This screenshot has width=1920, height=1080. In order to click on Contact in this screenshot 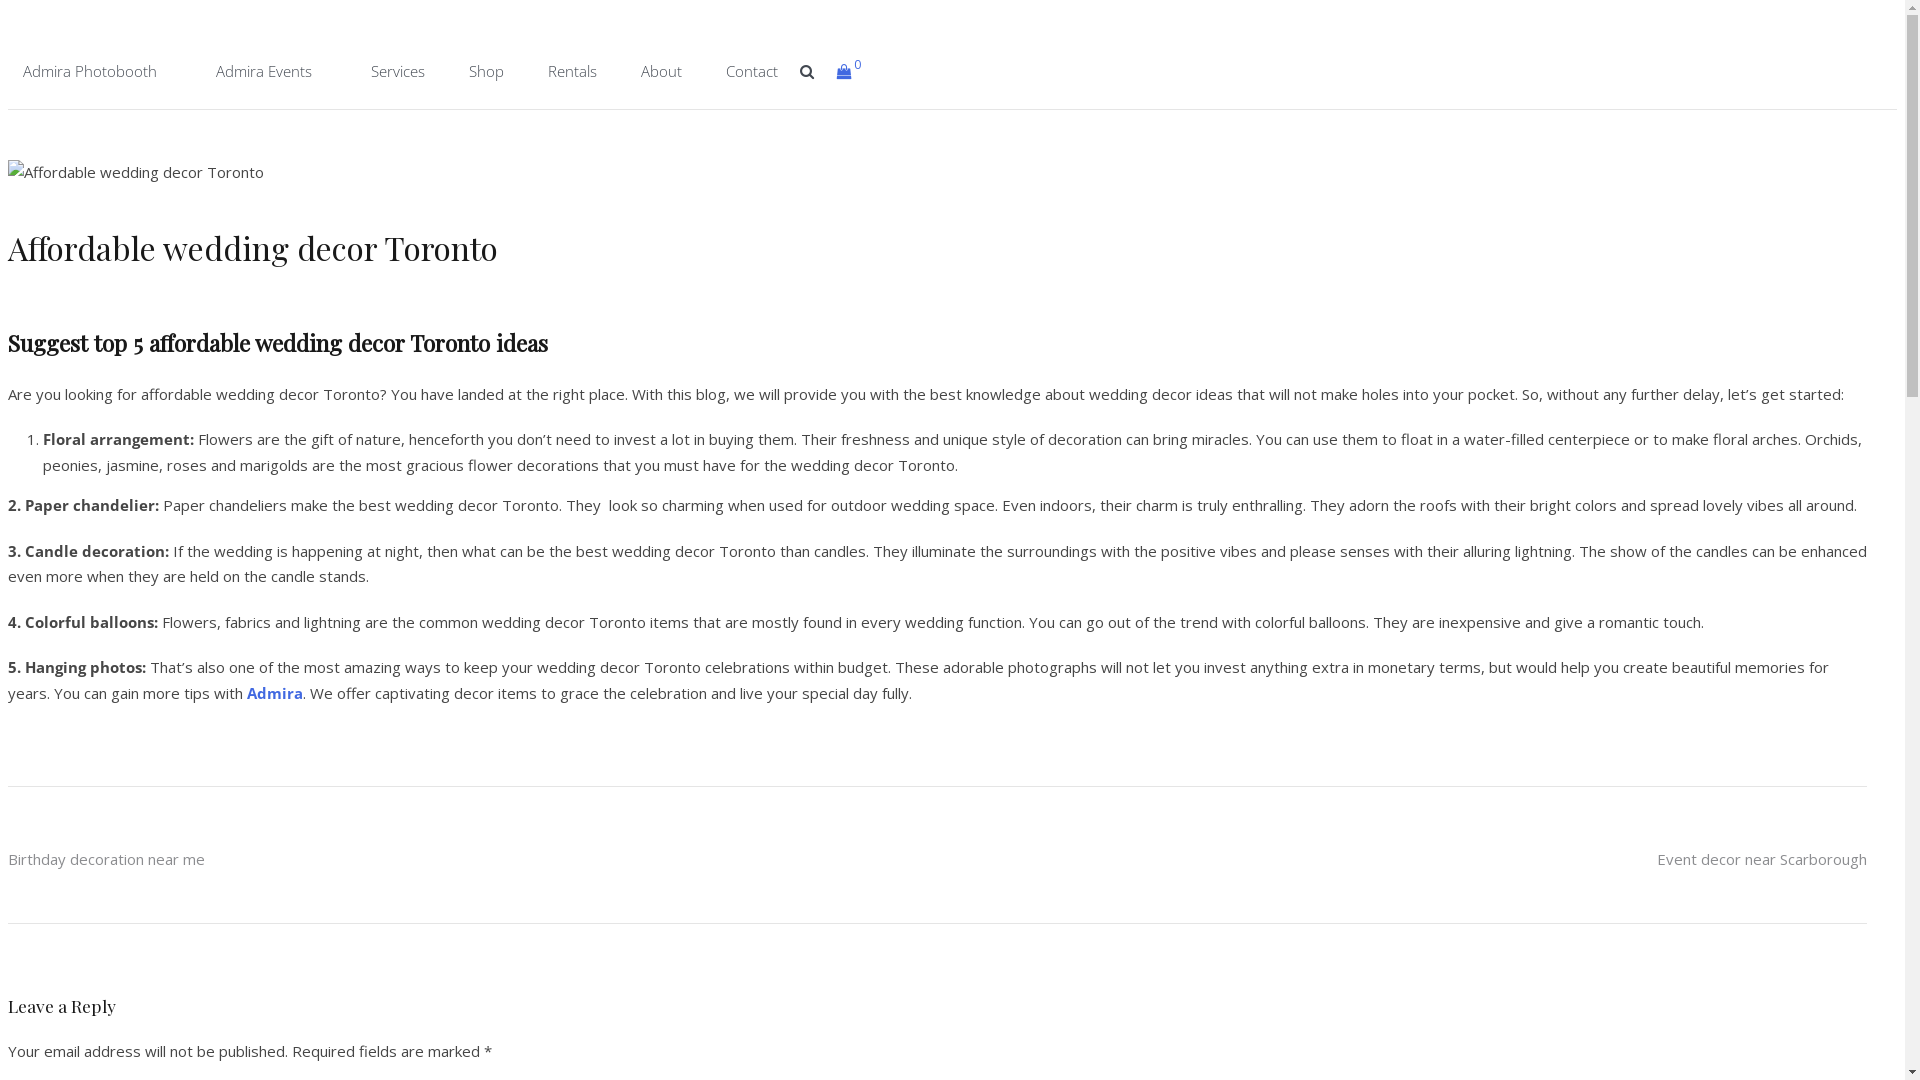, I will do `click(752, 71)`.